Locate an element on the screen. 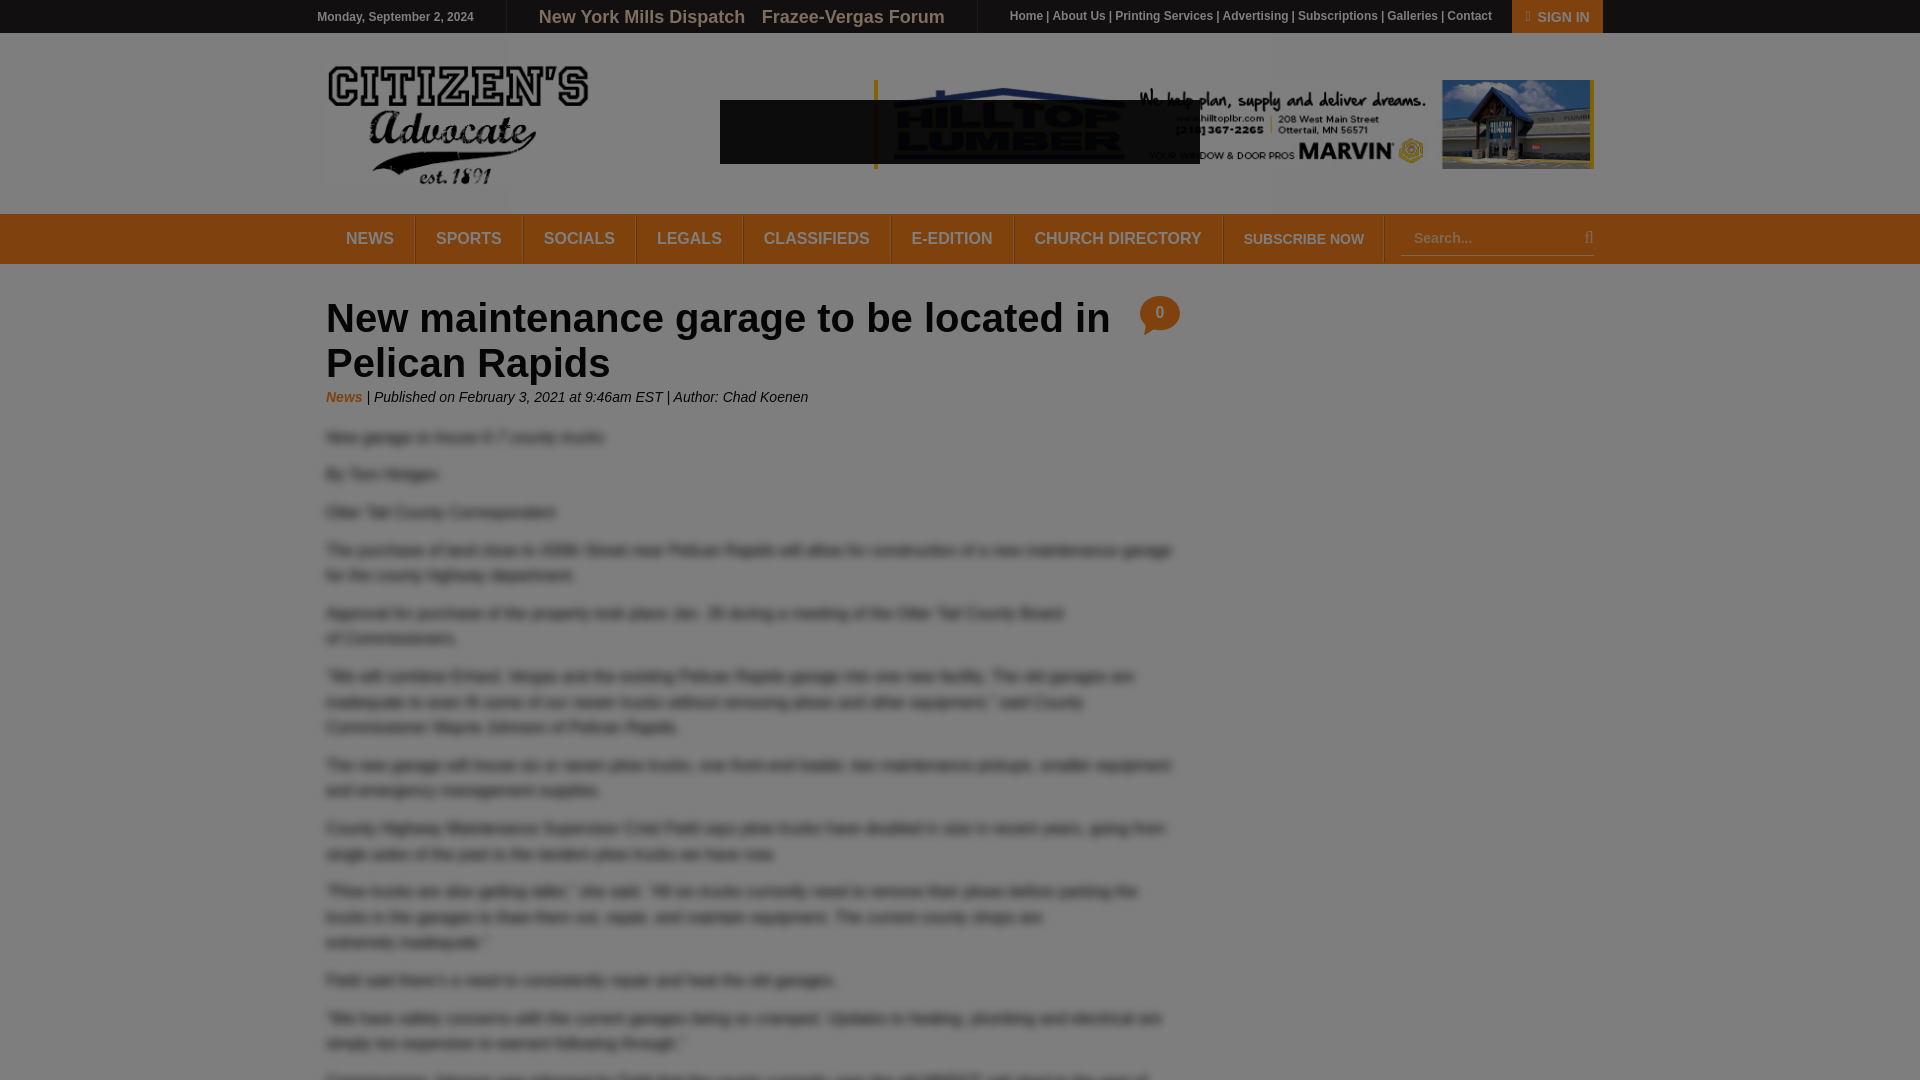 This screenshot has height=1080, width=1920. SPORTS is located at coordinates (469, 238).